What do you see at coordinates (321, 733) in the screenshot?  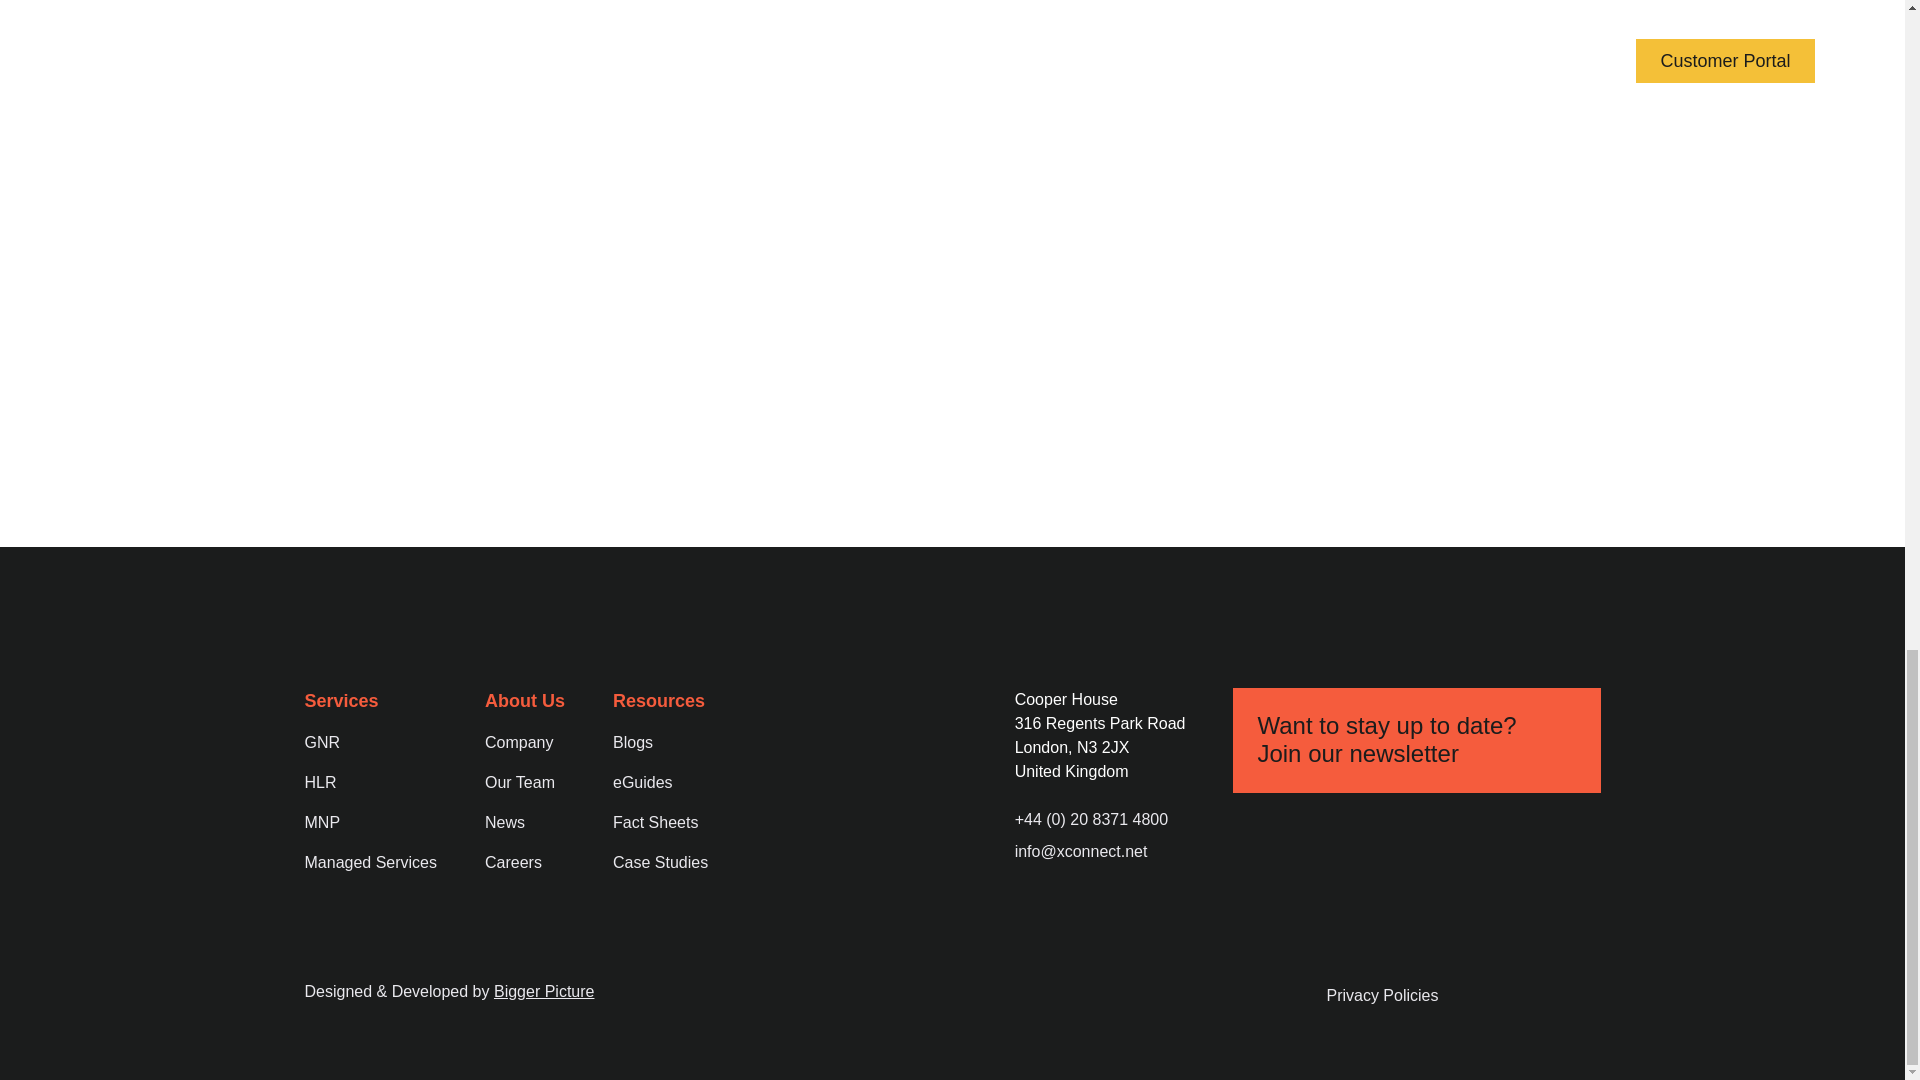 I see `GNR` at bounding box center [321, 733].